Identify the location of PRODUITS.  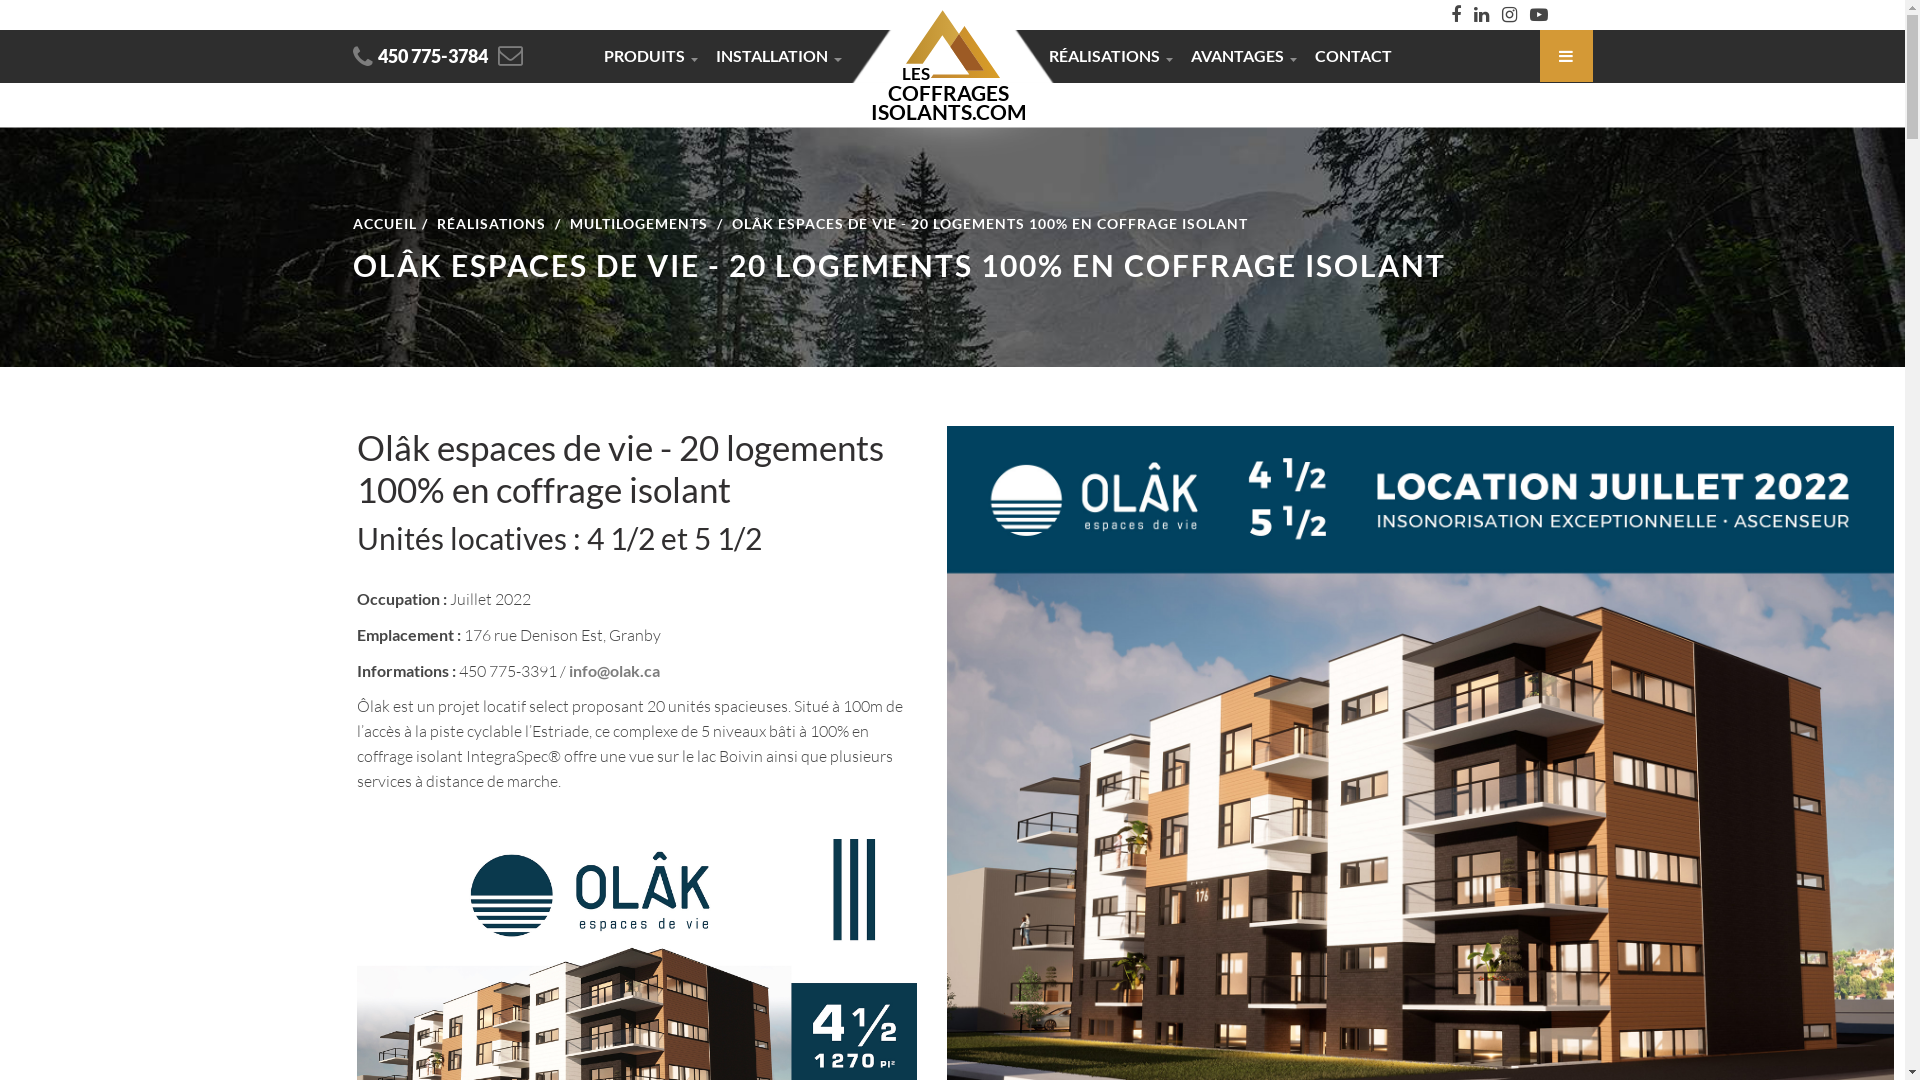
(646, 60).